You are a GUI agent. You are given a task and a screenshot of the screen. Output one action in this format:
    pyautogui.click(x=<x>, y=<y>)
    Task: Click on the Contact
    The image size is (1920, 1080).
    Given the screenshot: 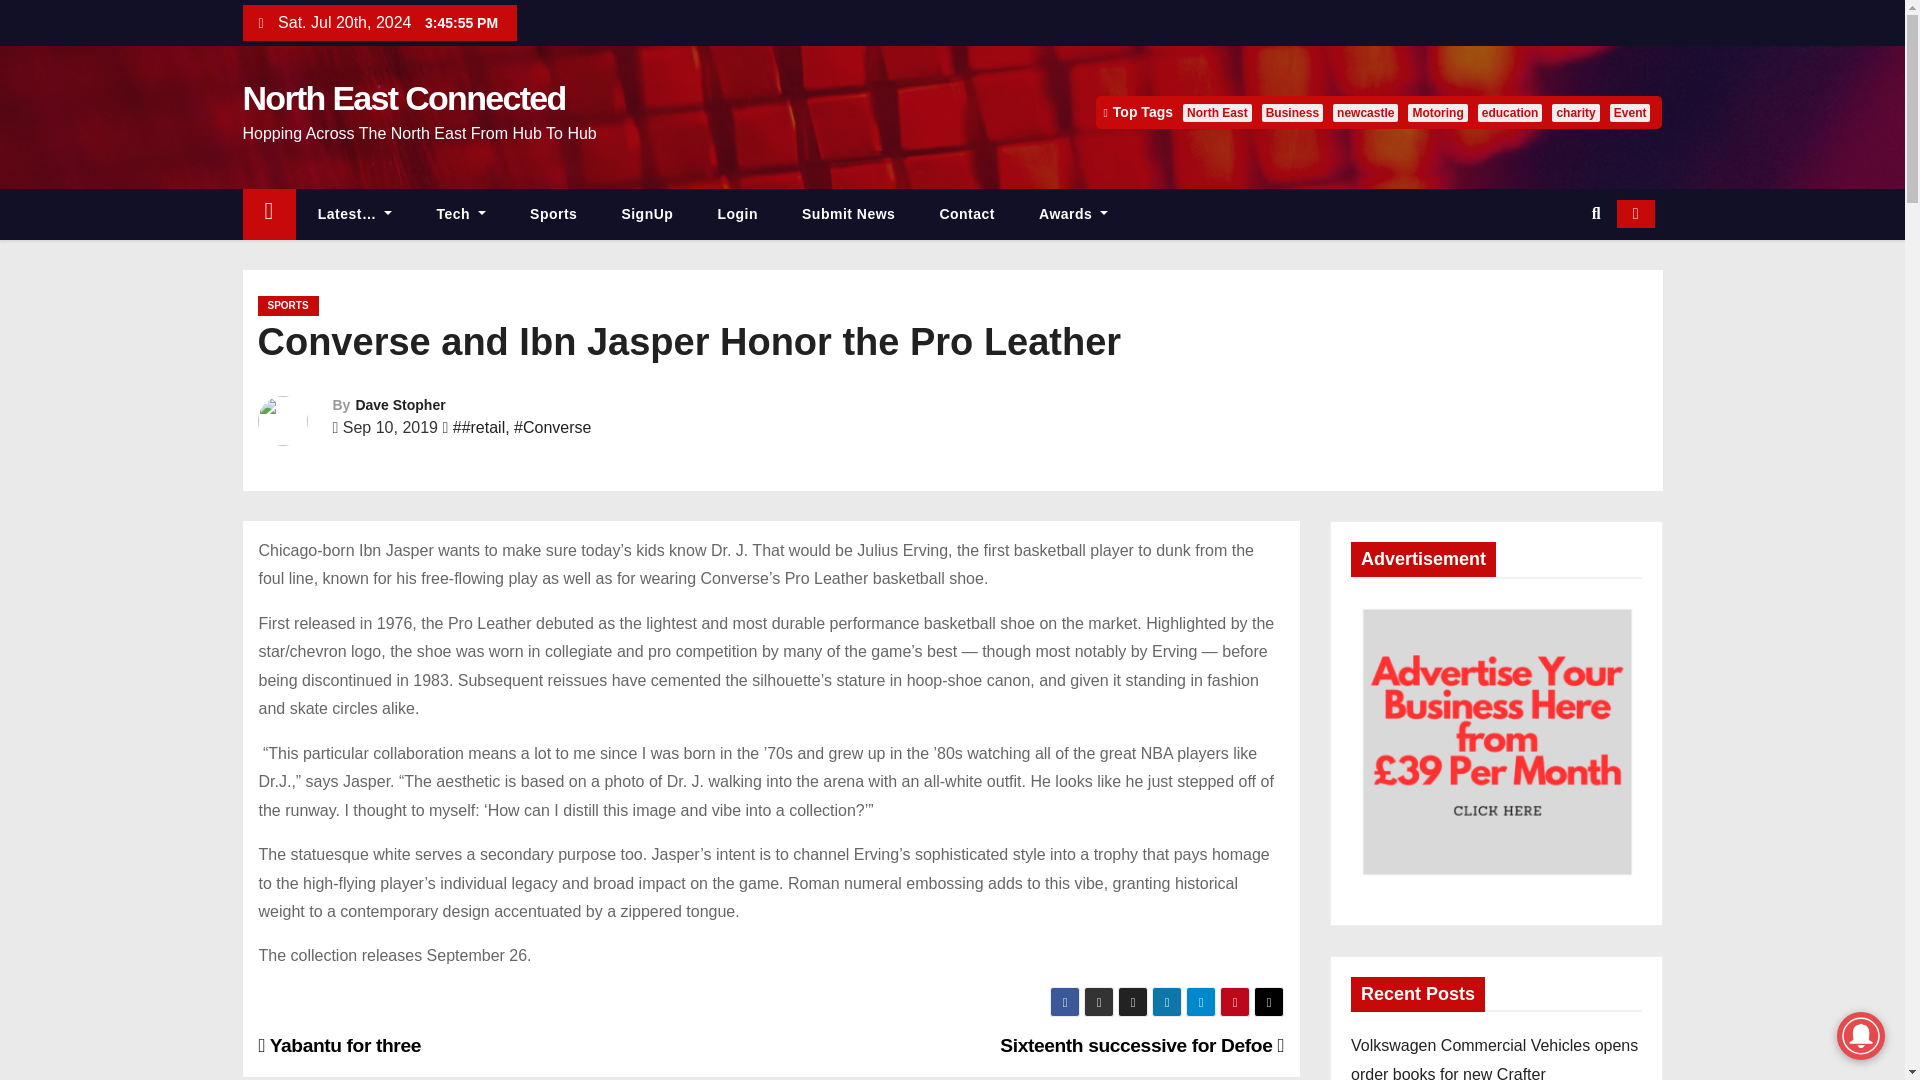 What is the action you would take?
    pyautogui.click(x=967, y=214)
    